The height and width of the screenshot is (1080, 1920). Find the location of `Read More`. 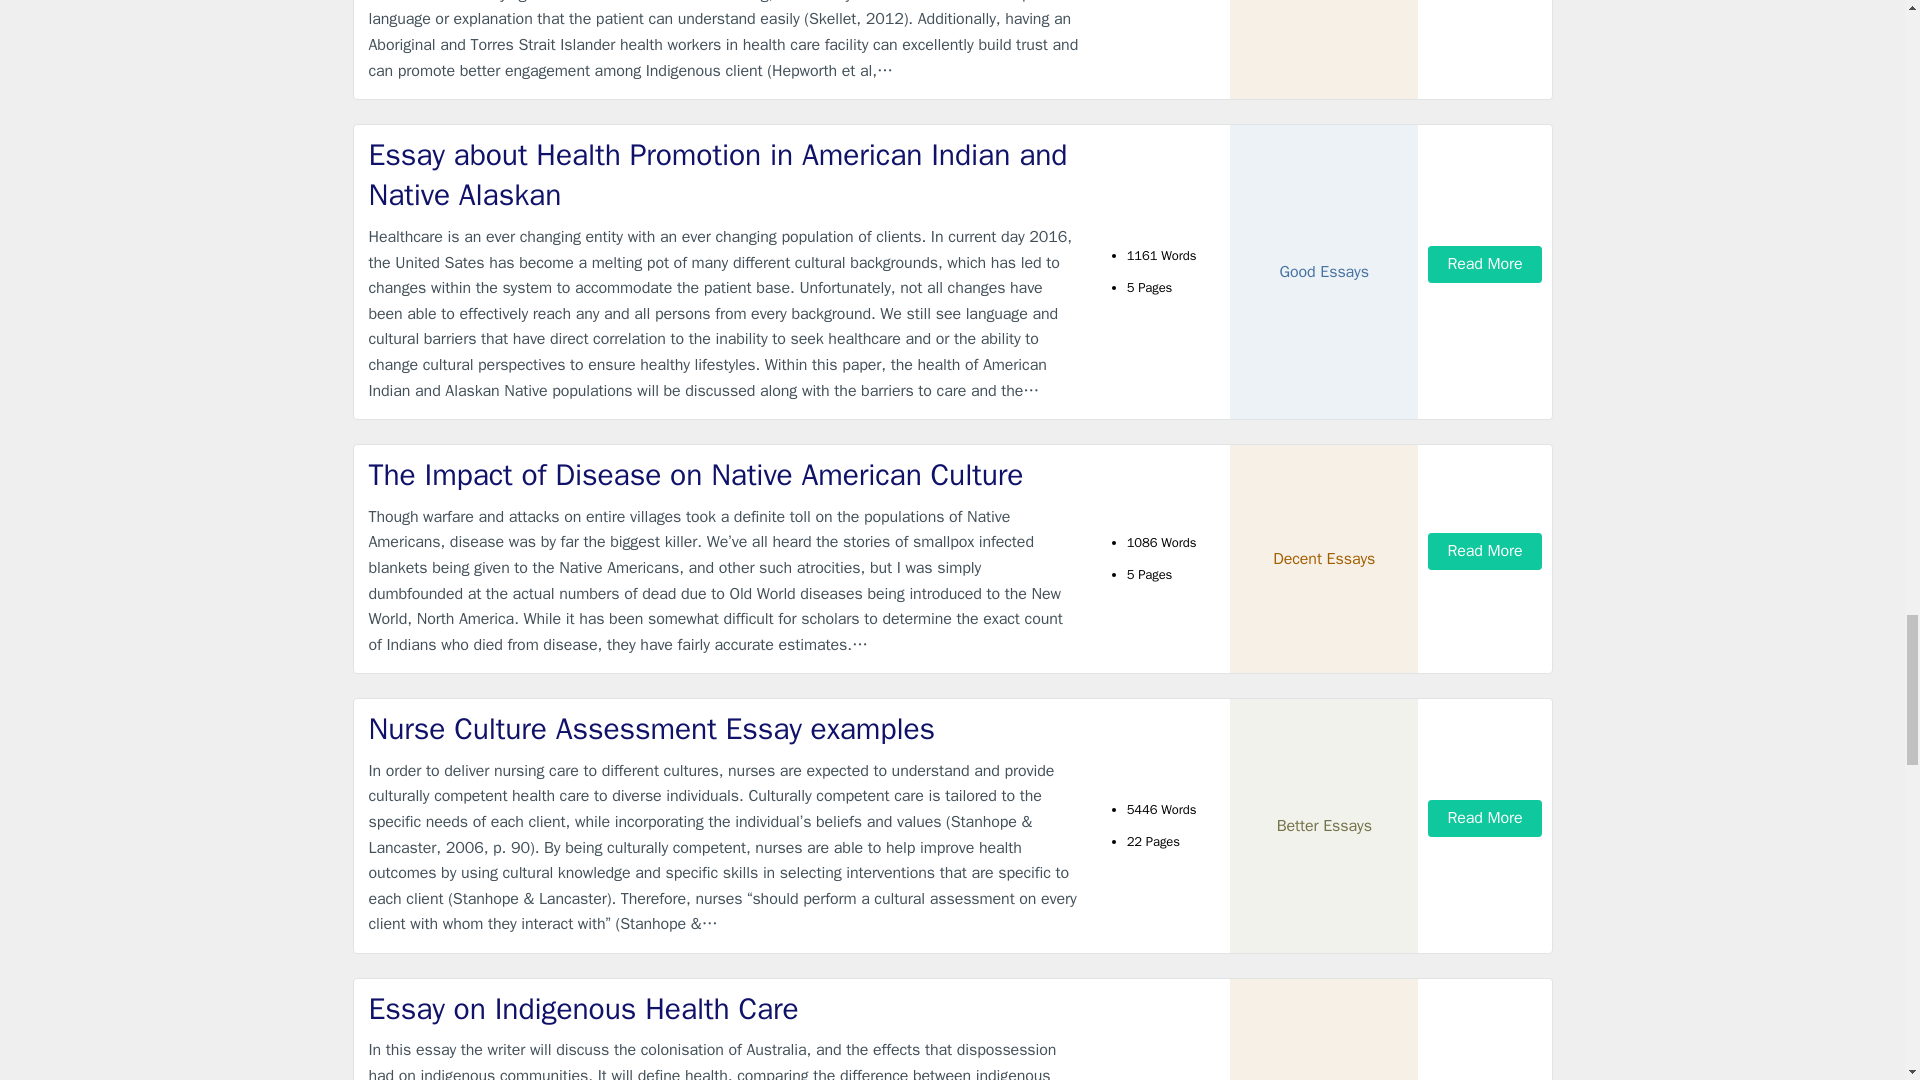

Read More is located at coordinates (1484, 264).